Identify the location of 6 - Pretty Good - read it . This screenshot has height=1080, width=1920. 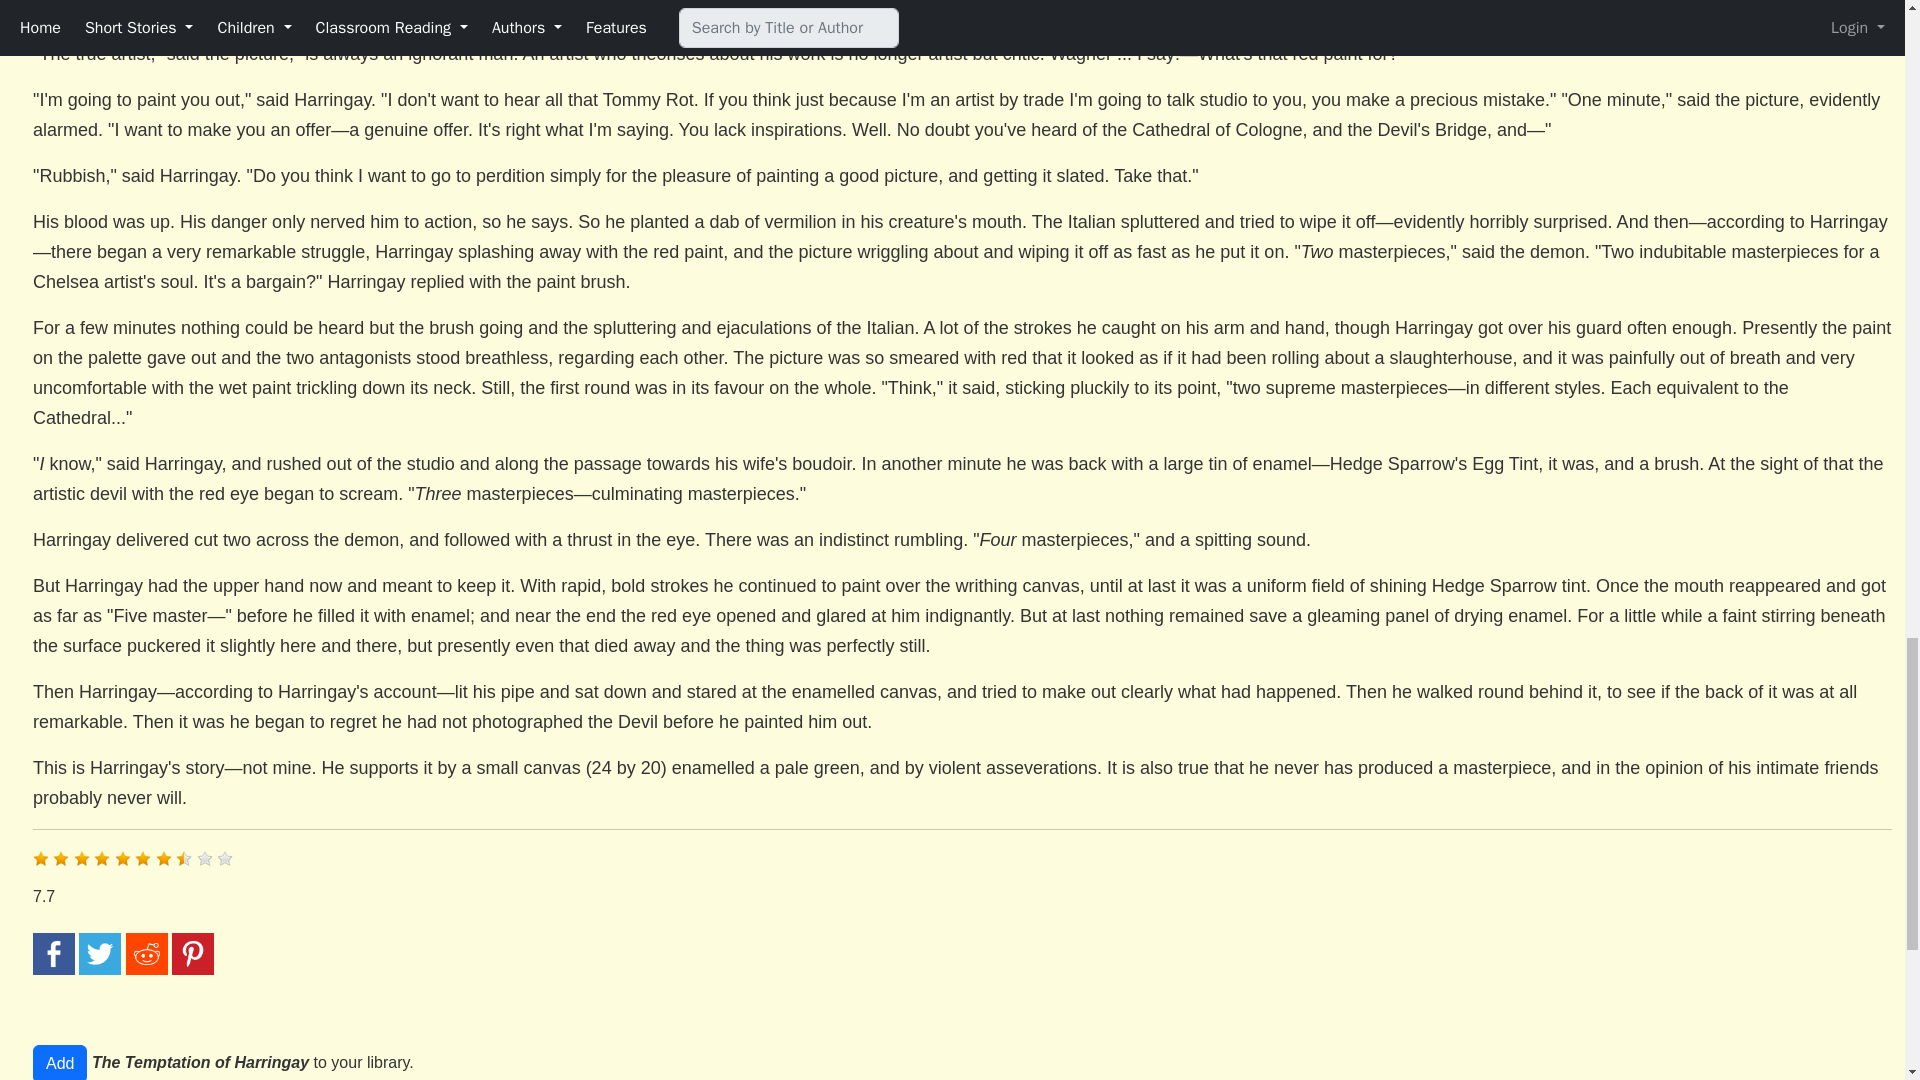
(142, 859).